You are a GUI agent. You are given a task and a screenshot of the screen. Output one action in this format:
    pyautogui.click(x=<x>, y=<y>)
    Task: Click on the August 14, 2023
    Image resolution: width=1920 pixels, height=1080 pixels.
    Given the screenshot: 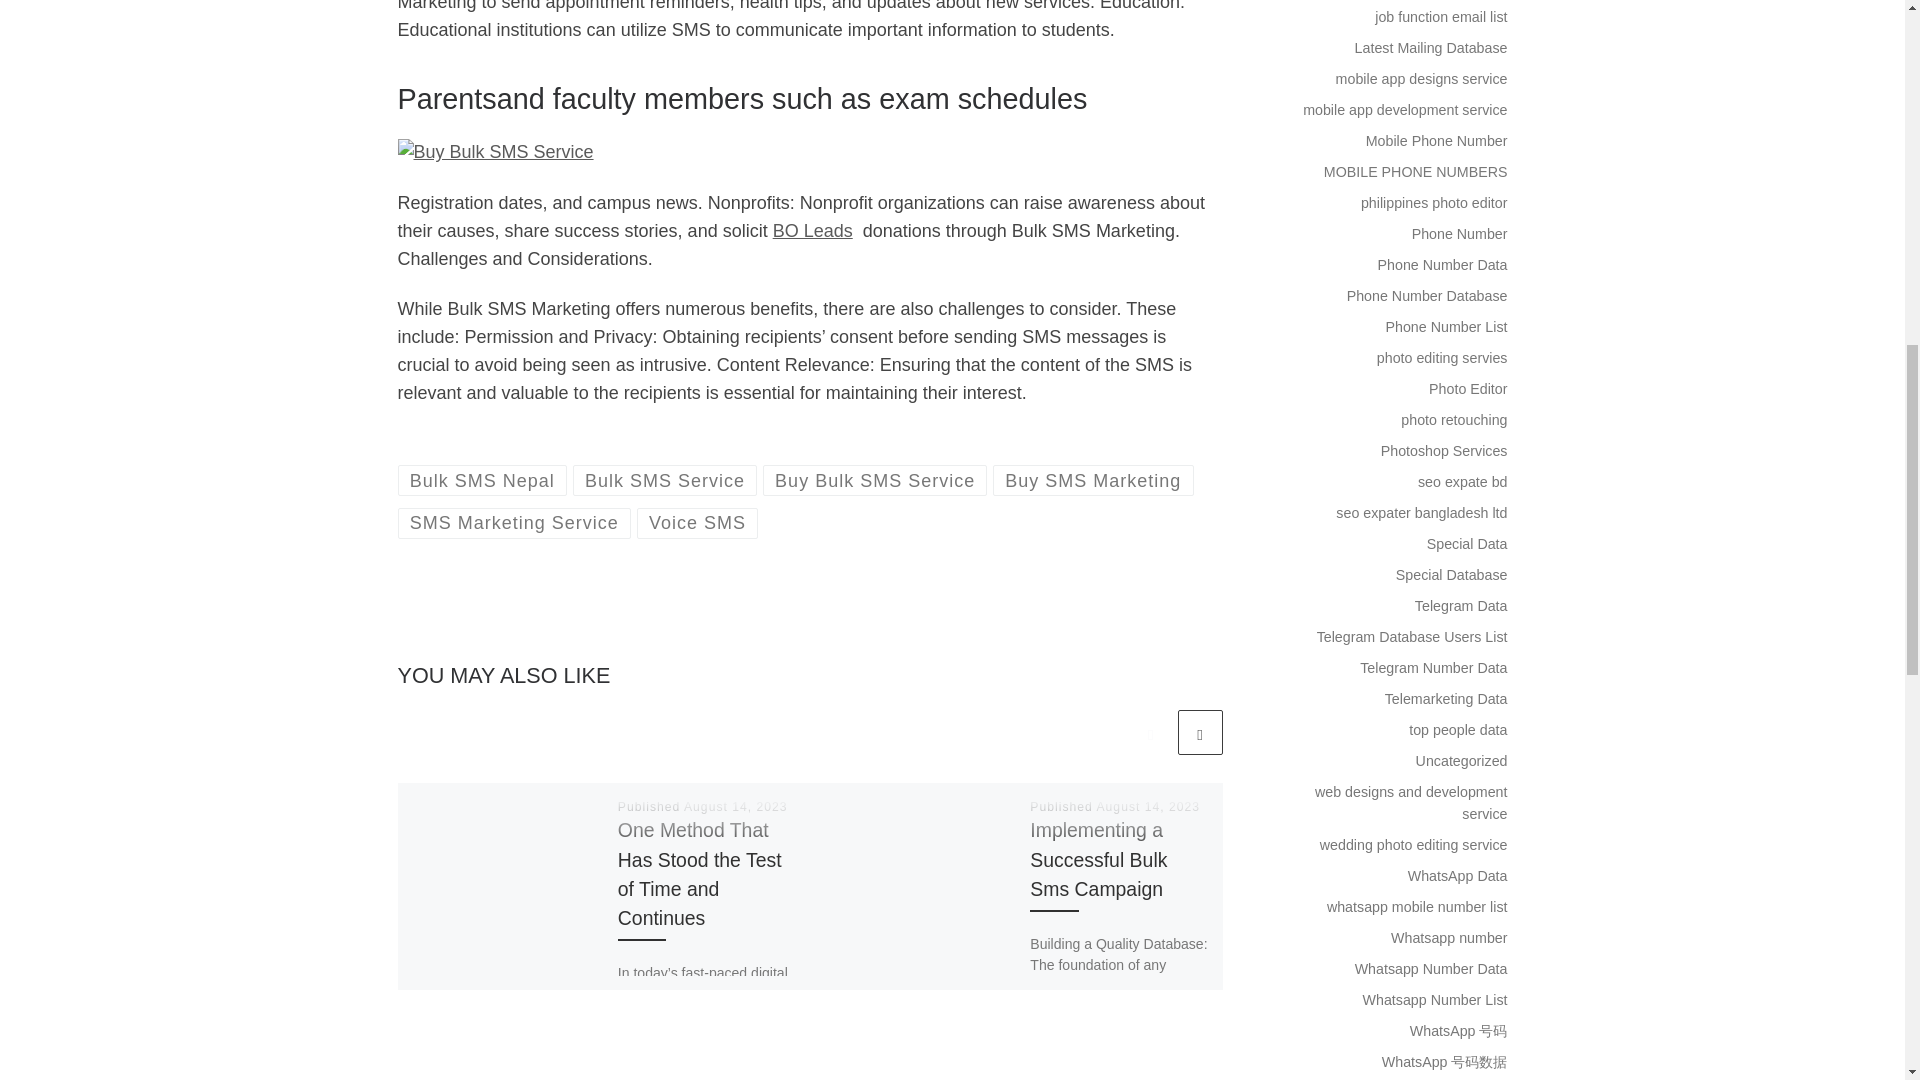 What is the action you would take?
    pyautogui.click(x=735, y=807)
    